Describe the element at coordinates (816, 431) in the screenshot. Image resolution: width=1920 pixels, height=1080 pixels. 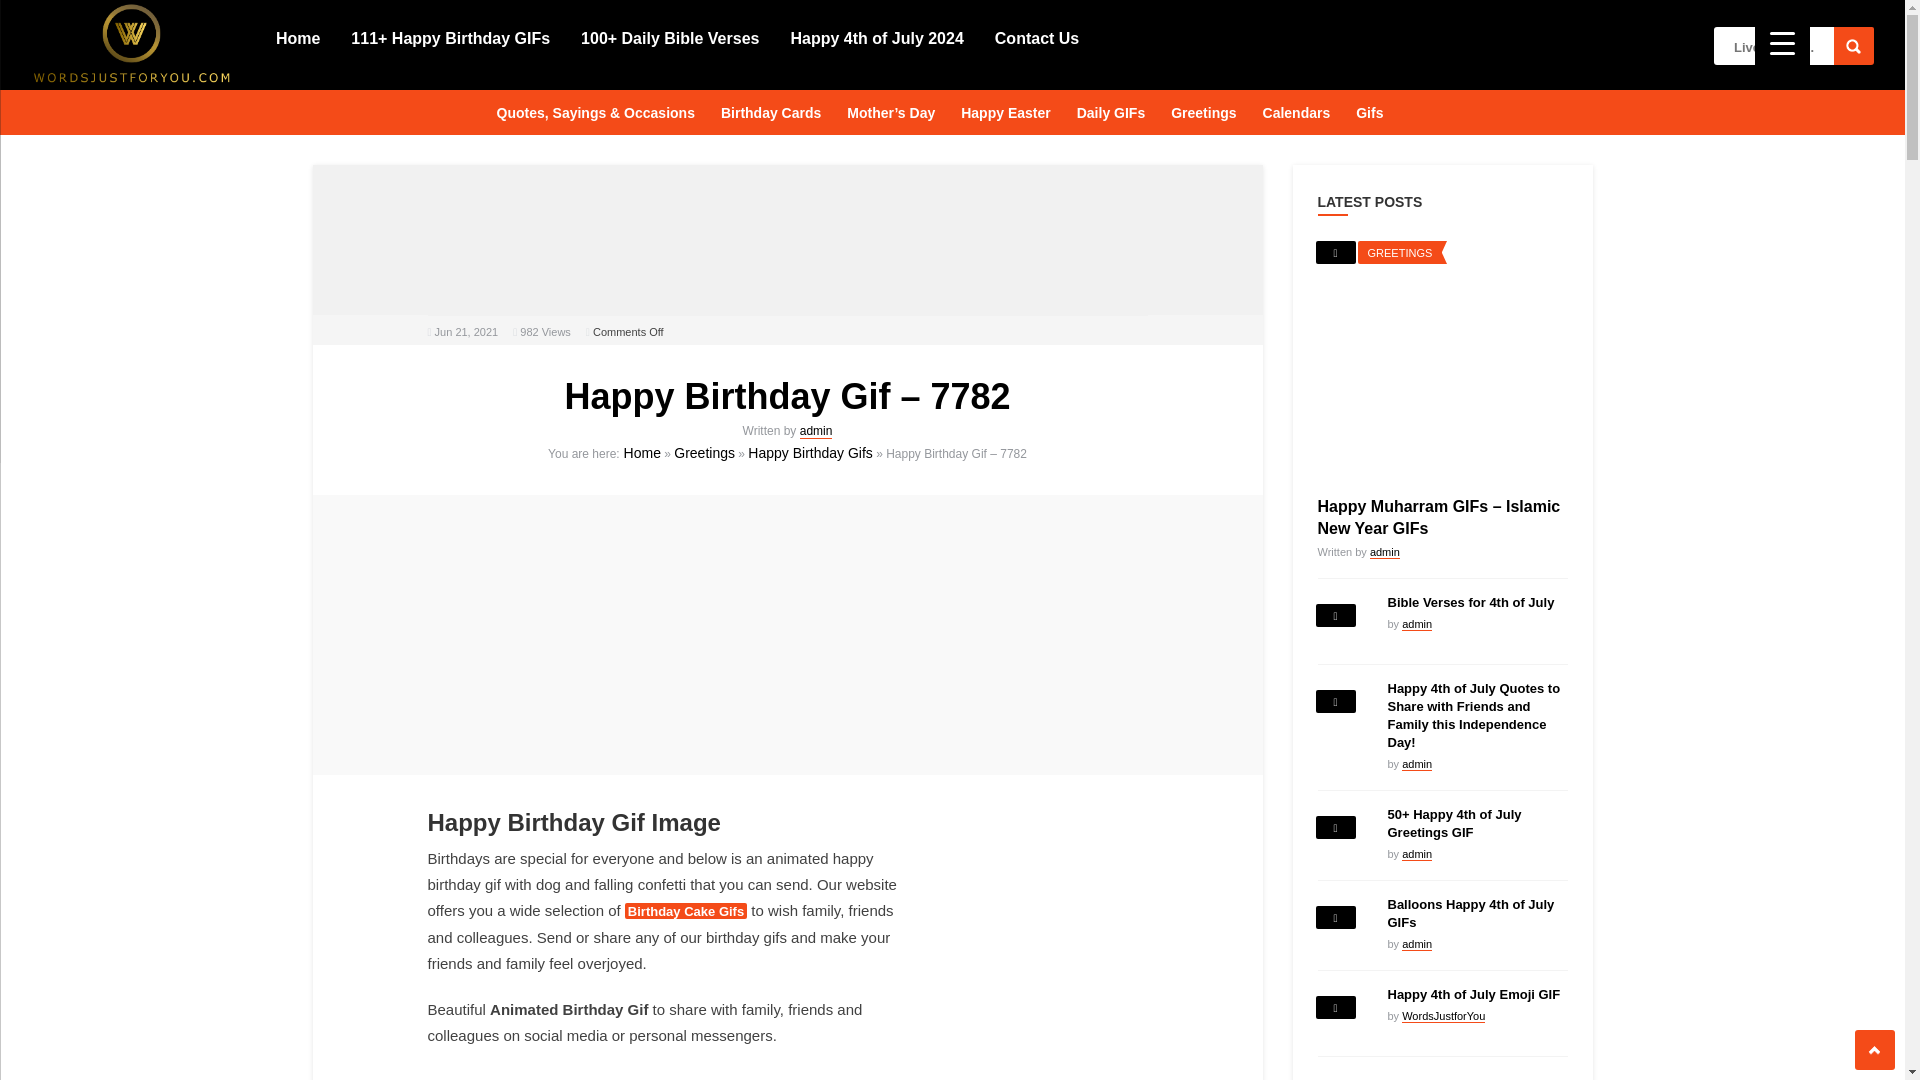
I see `Posts by admin` at that location.